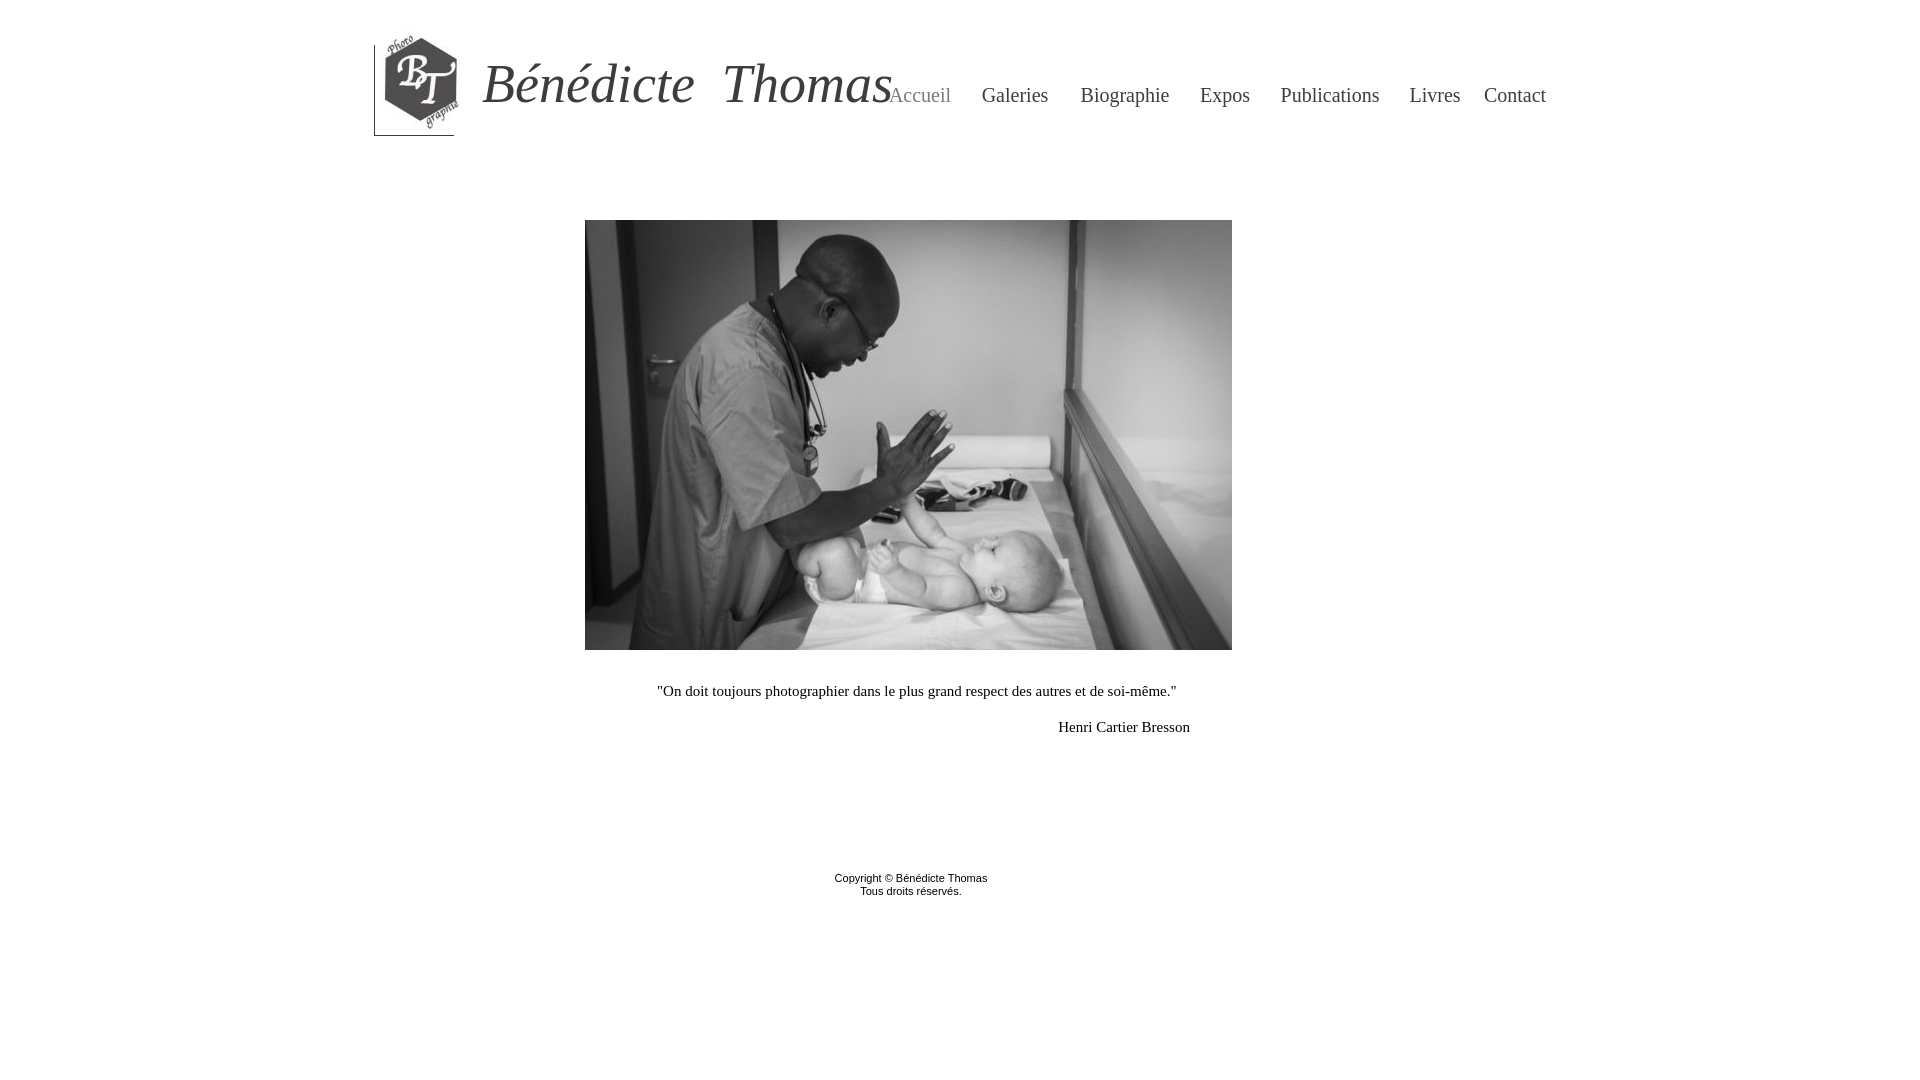 The image size is (1920, 1080). What do you see at coordinates (362, 898) in the screenshot?
I see ` ` at bounding box center [362, 898].